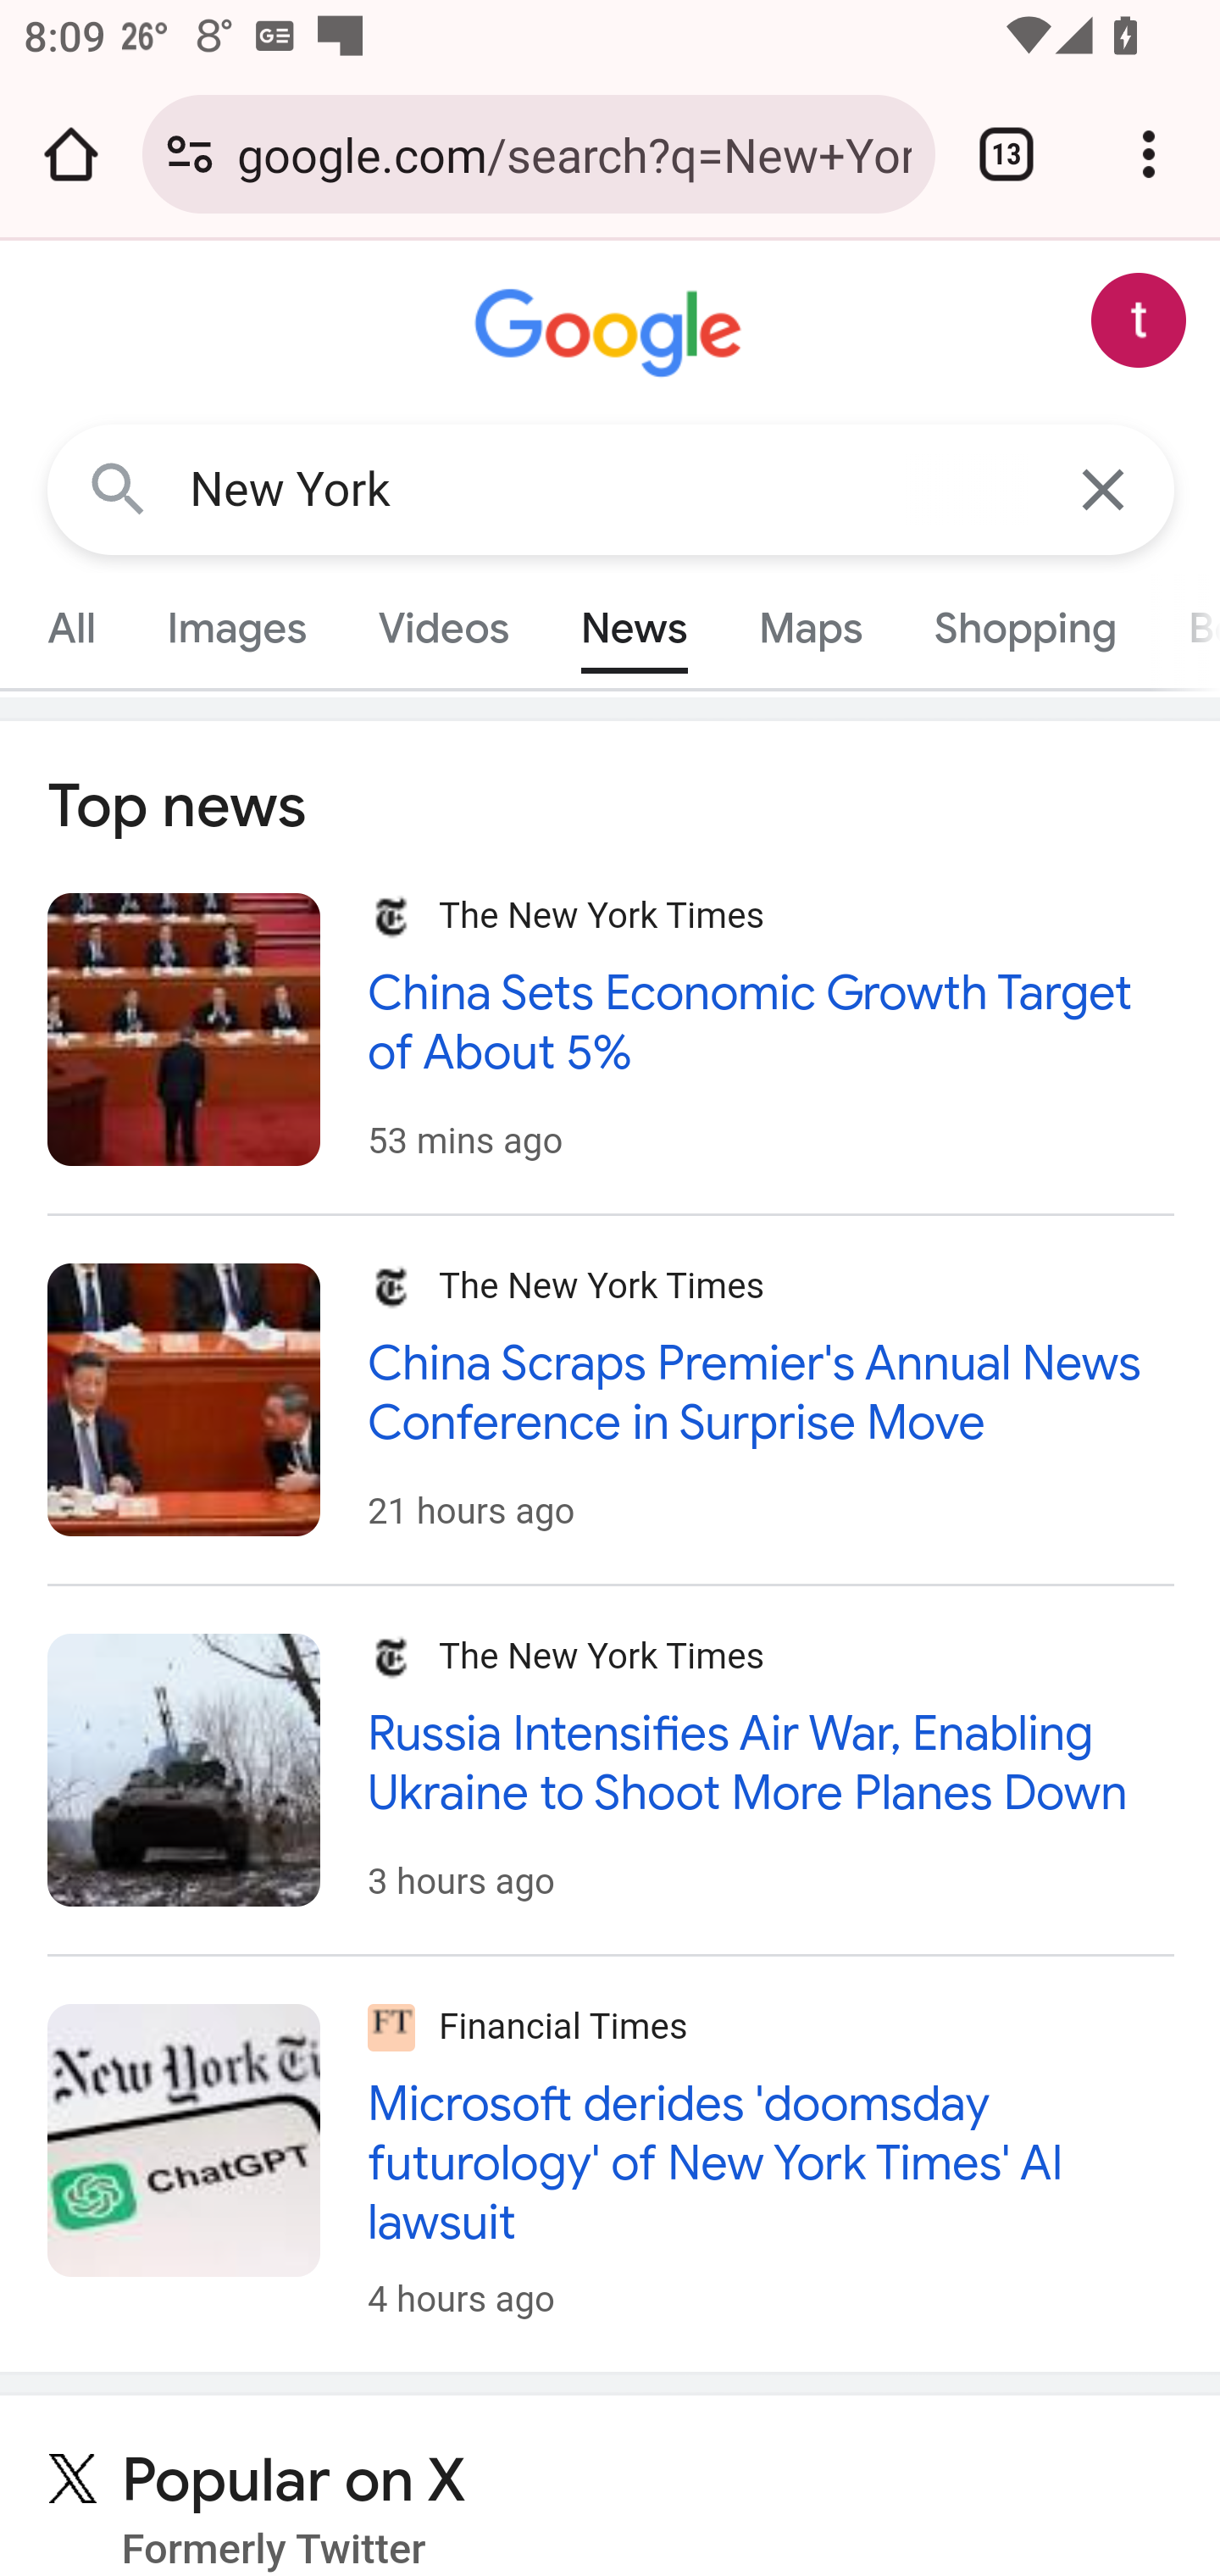 This screenshot has height=2576, width=1220. Describe the element at coordinates (810, 628) in the screenshot. I see `Maps` at that location.